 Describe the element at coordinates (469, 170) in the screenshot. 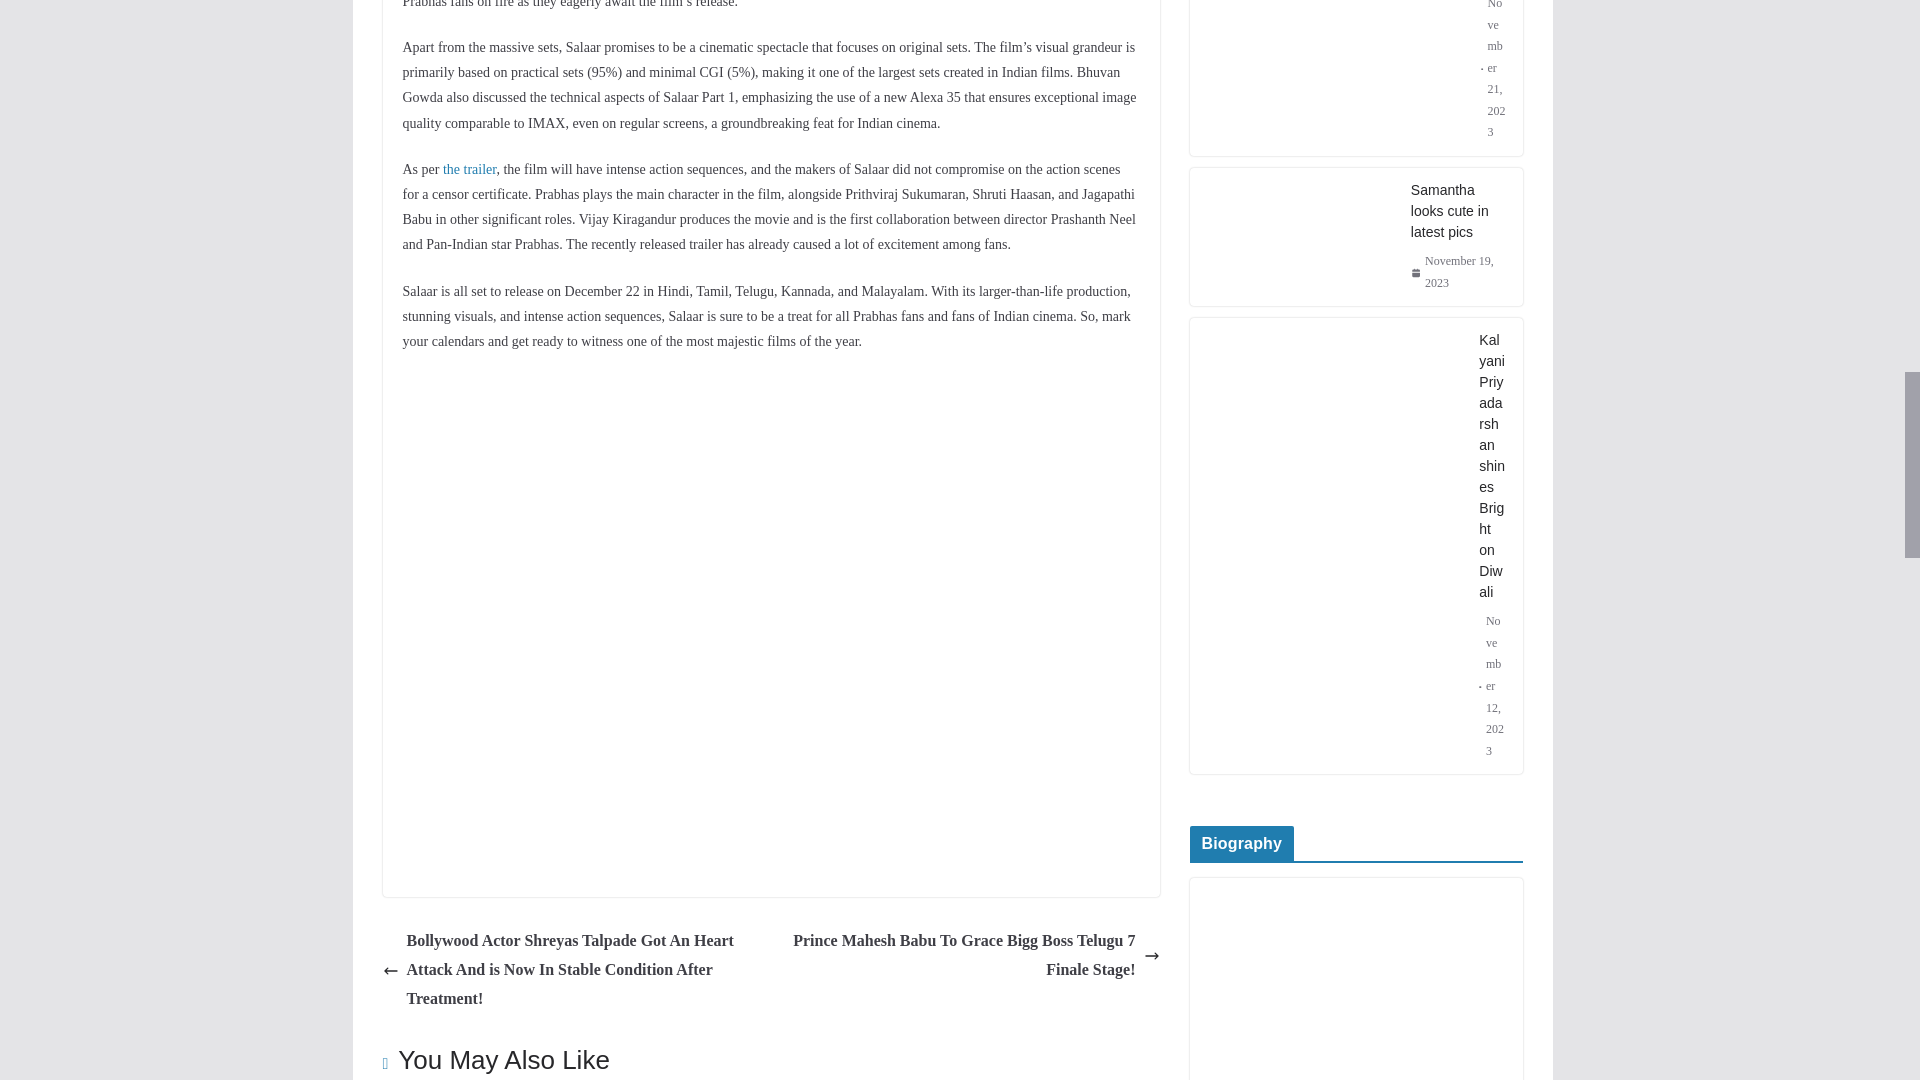

I see `the trailer` at that location.